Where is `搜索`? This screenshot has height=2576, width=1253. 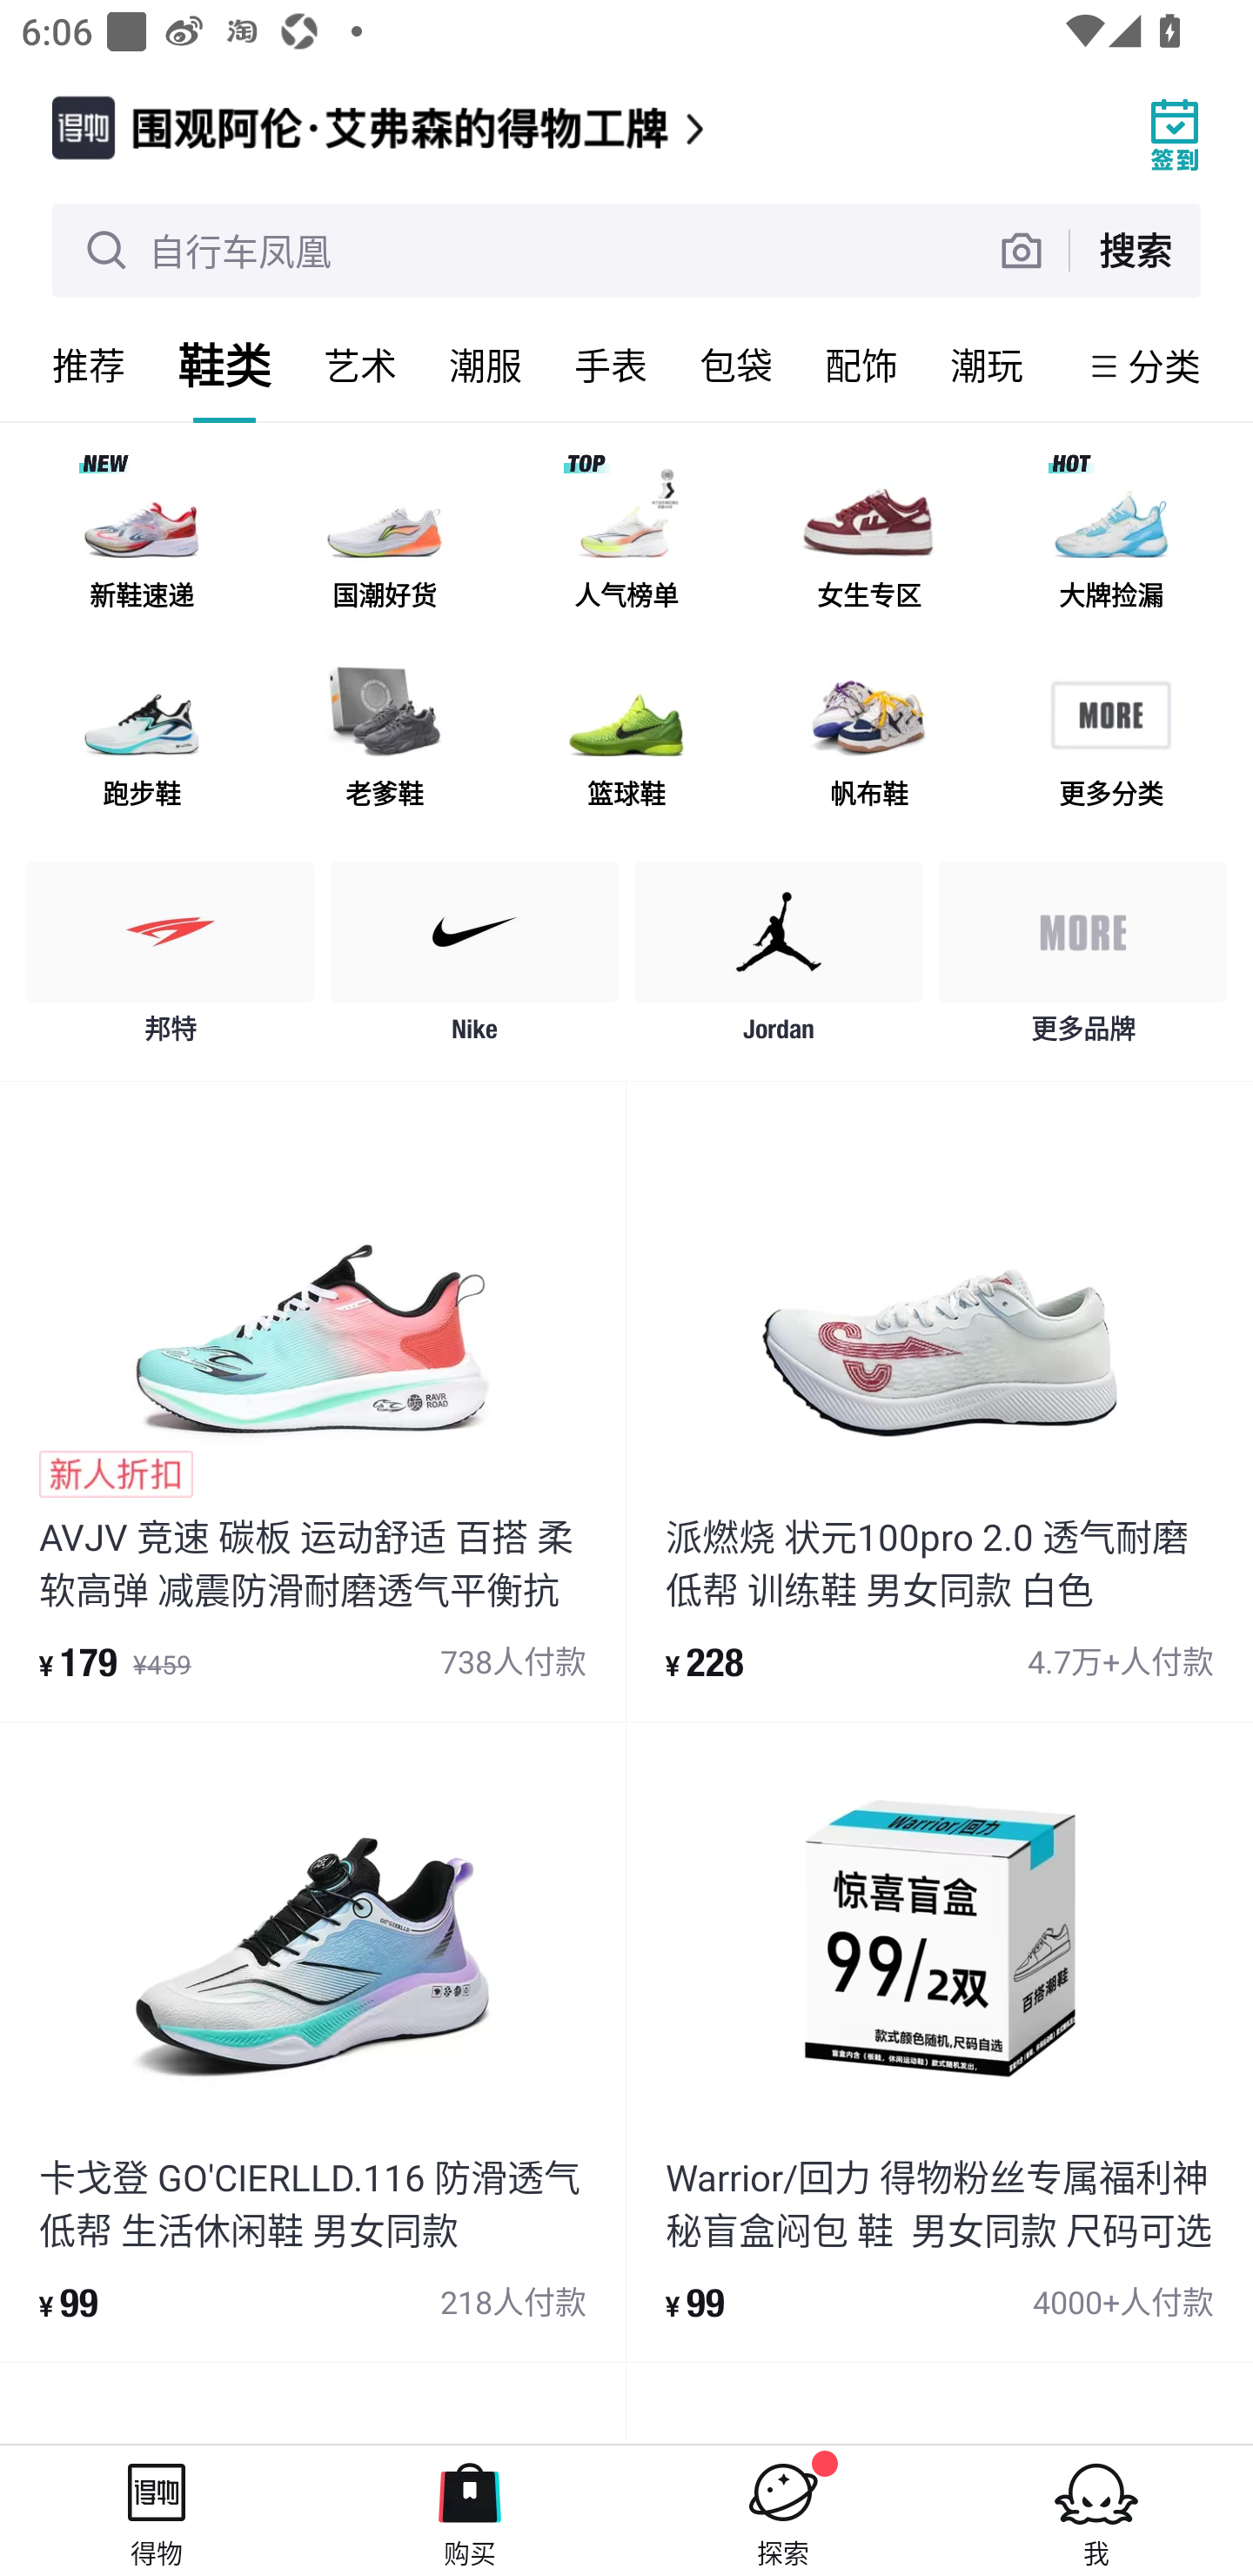 搜索 is located at coordinates (1135, 249).